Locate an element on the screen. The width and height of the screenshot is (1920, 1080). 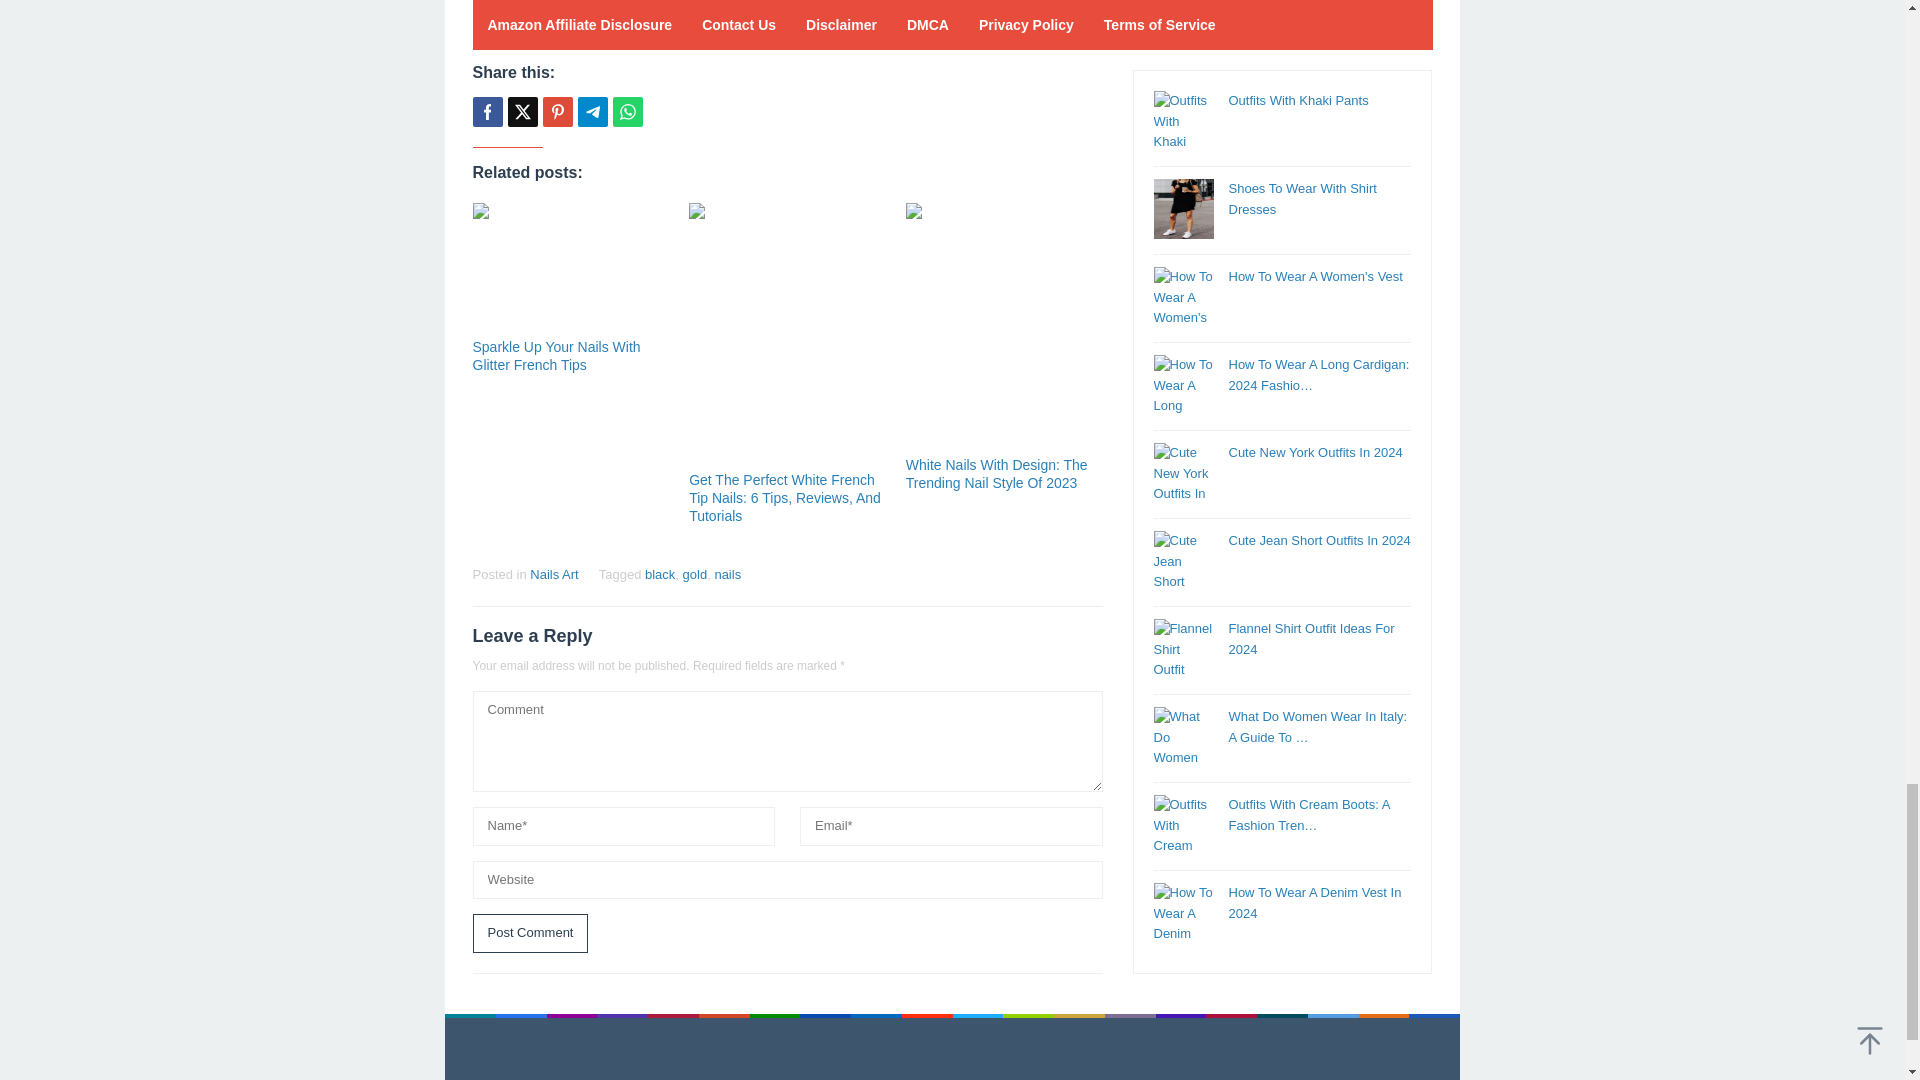
Permalink to: Sparkle Up Your Nails With Glitter French Tips is located at coordinates (556, 356).